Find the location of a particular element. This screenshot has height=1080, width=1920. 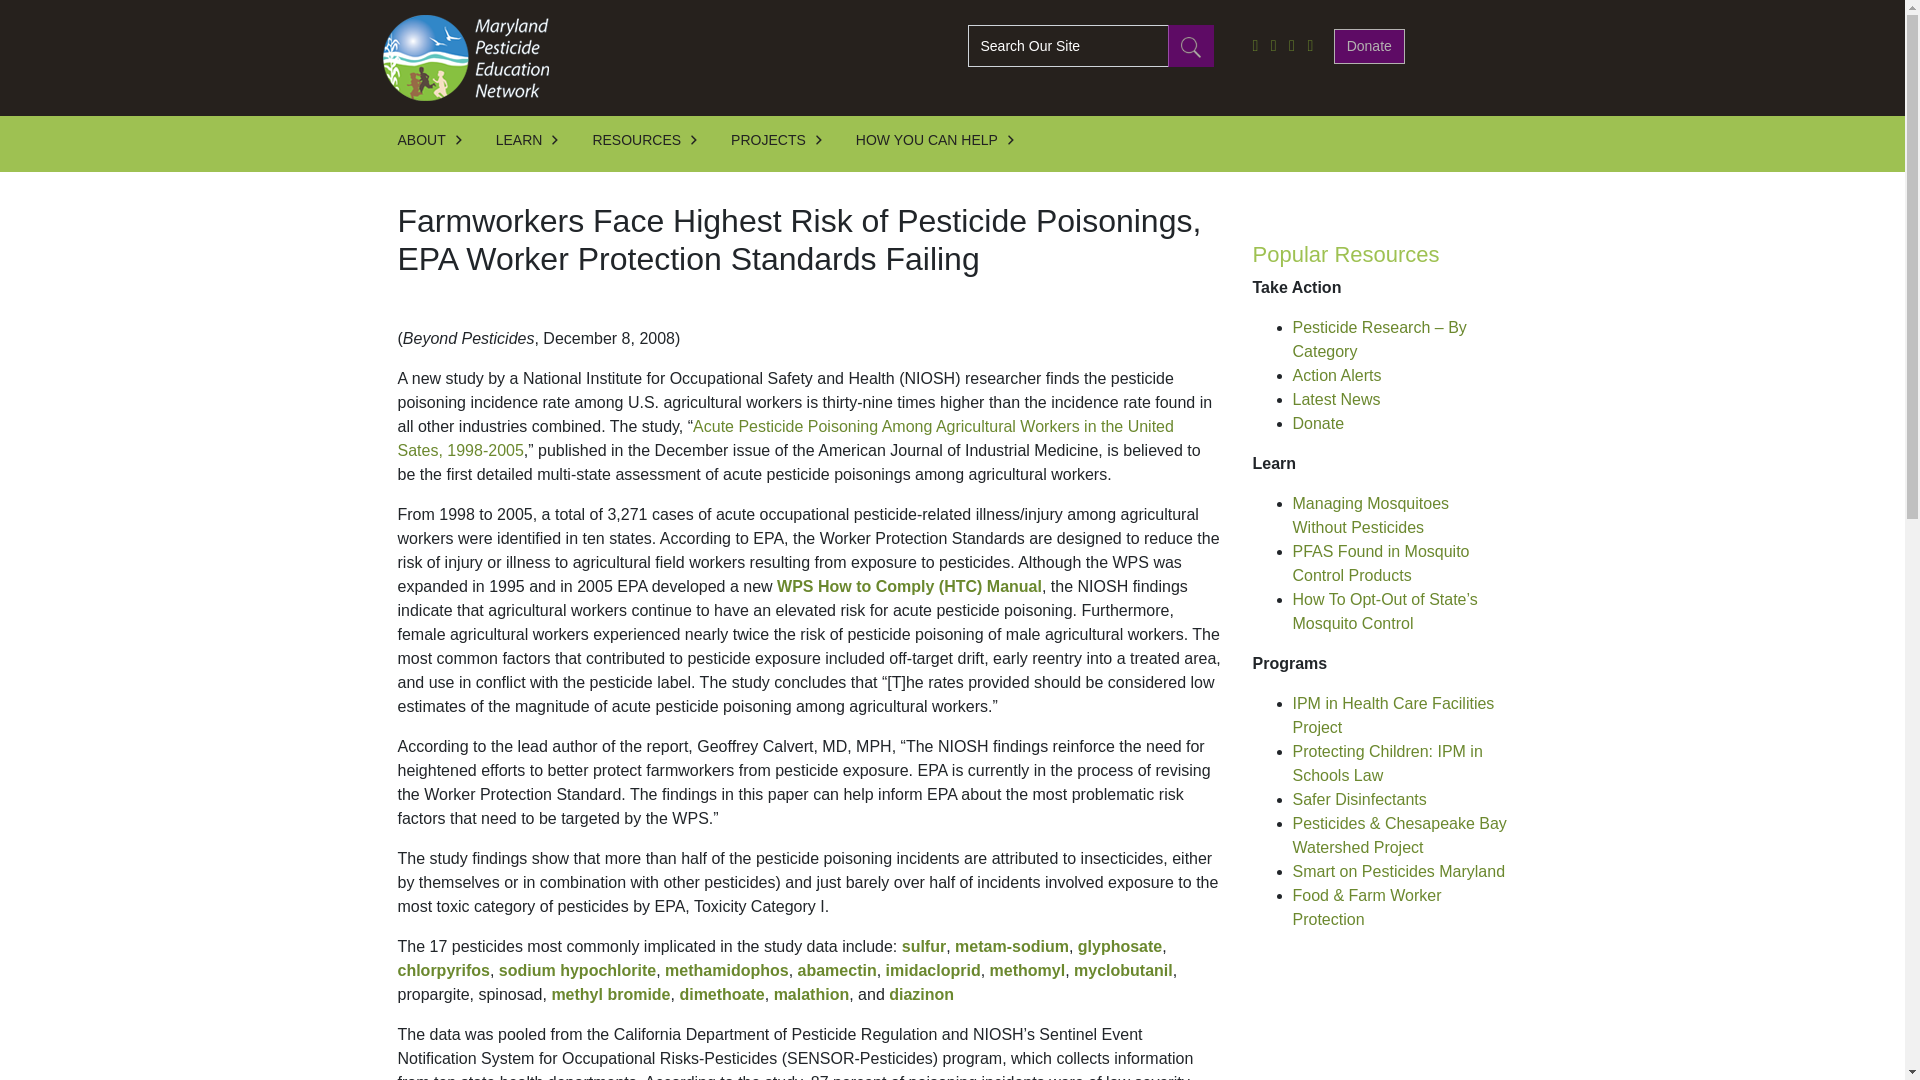

Donate is located at coordinates (1370, 46).